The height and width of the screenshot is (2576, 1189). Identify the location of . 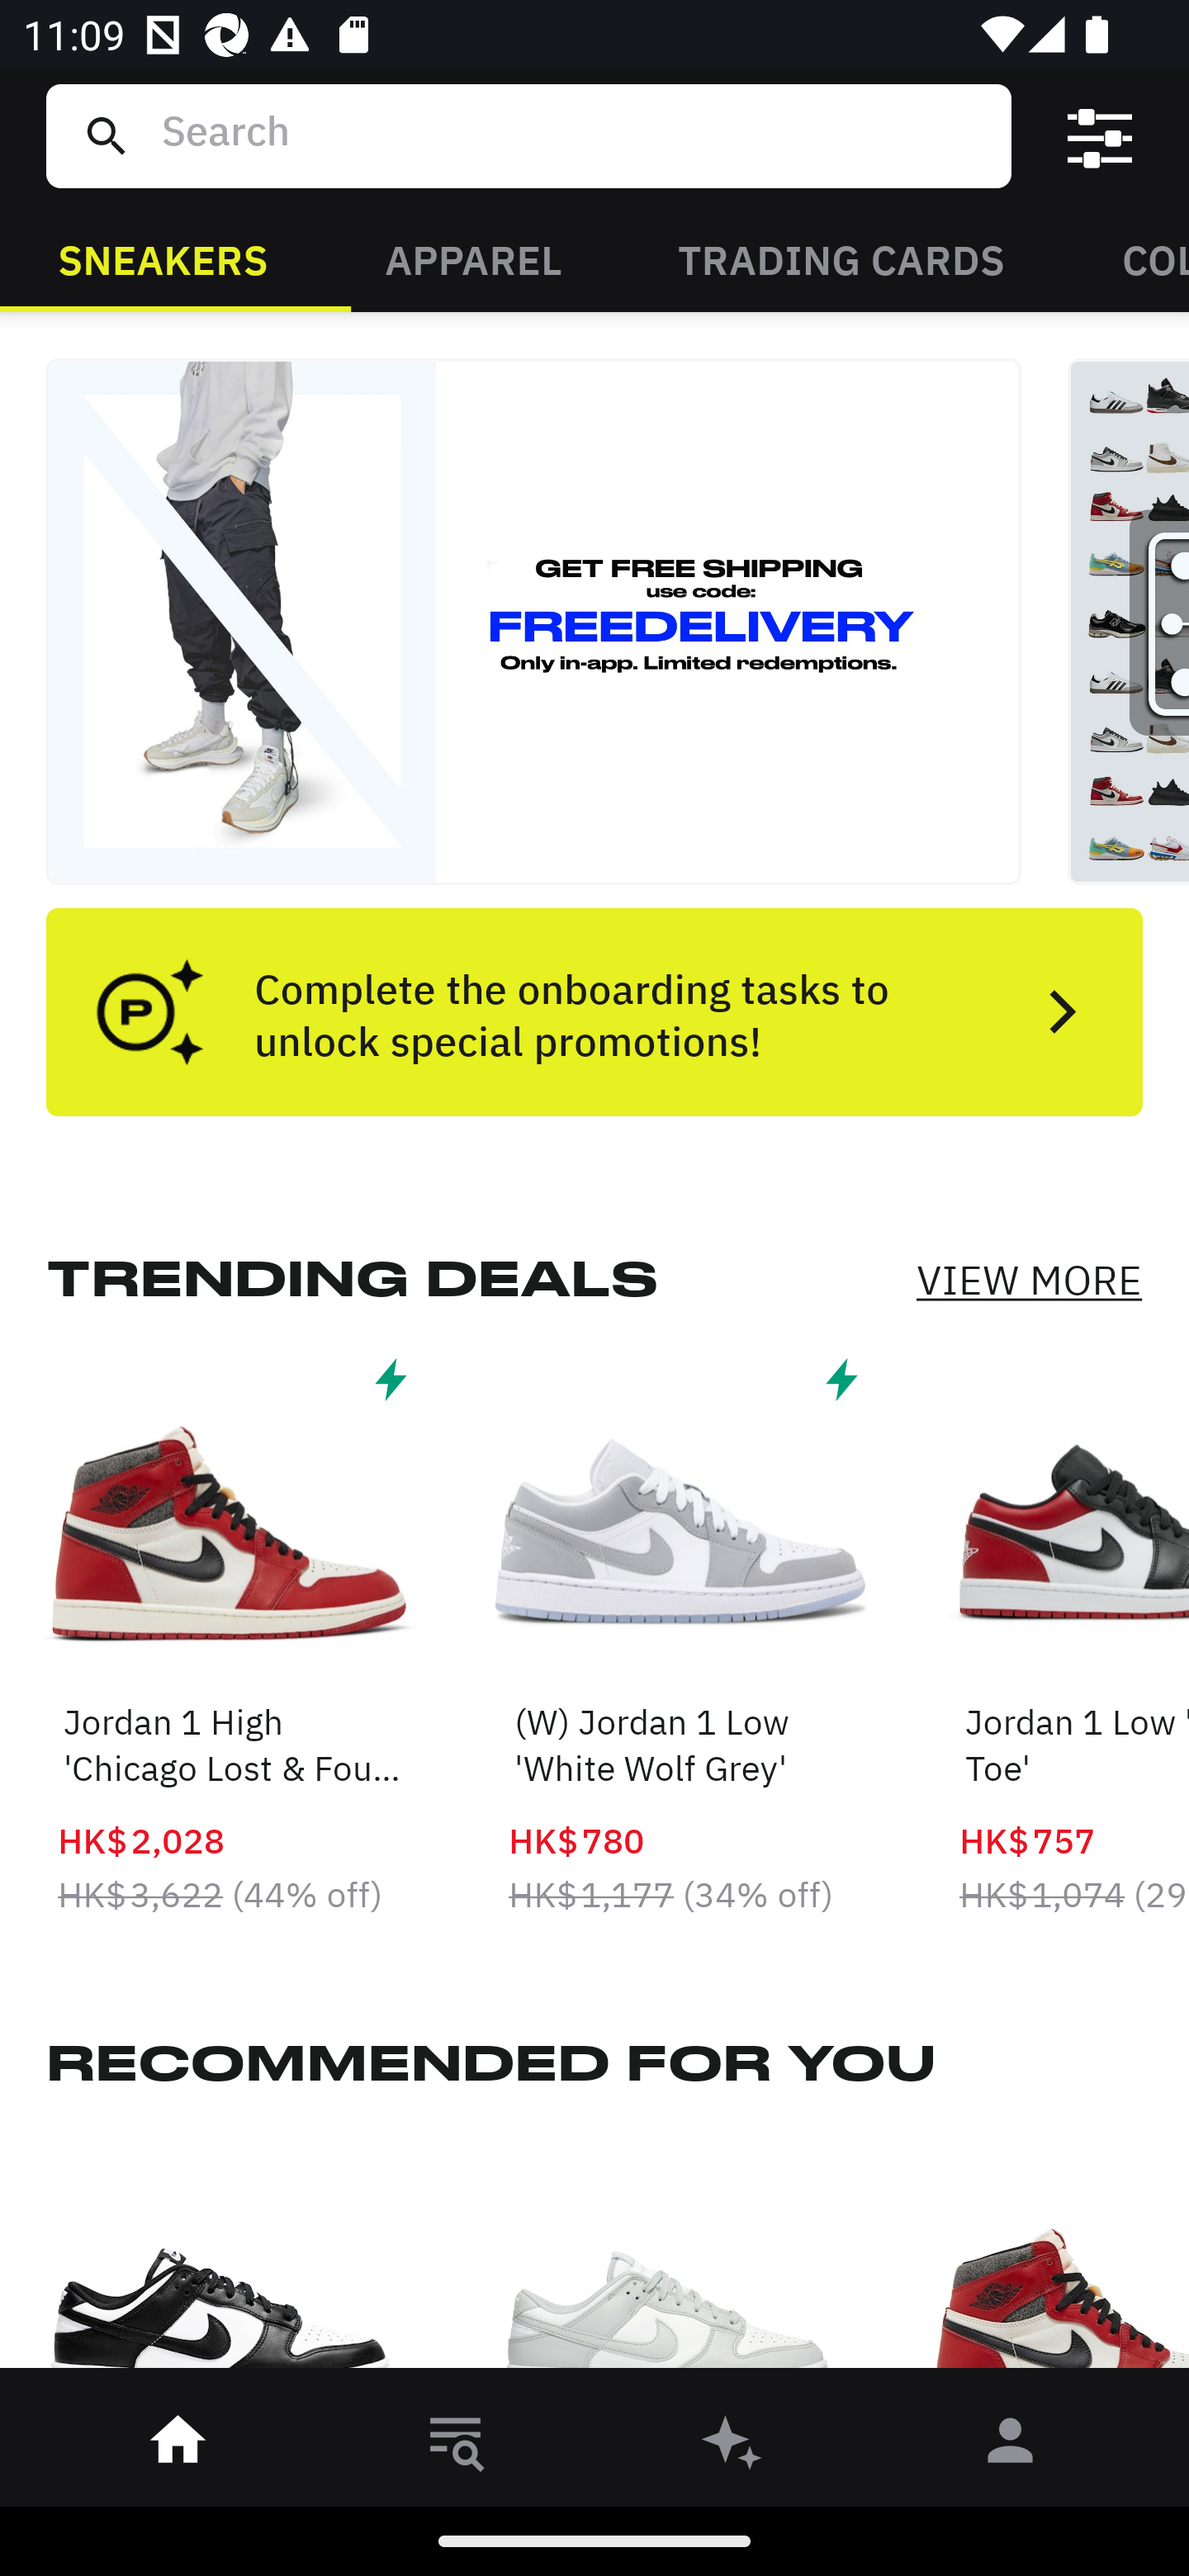
(1100, 136).